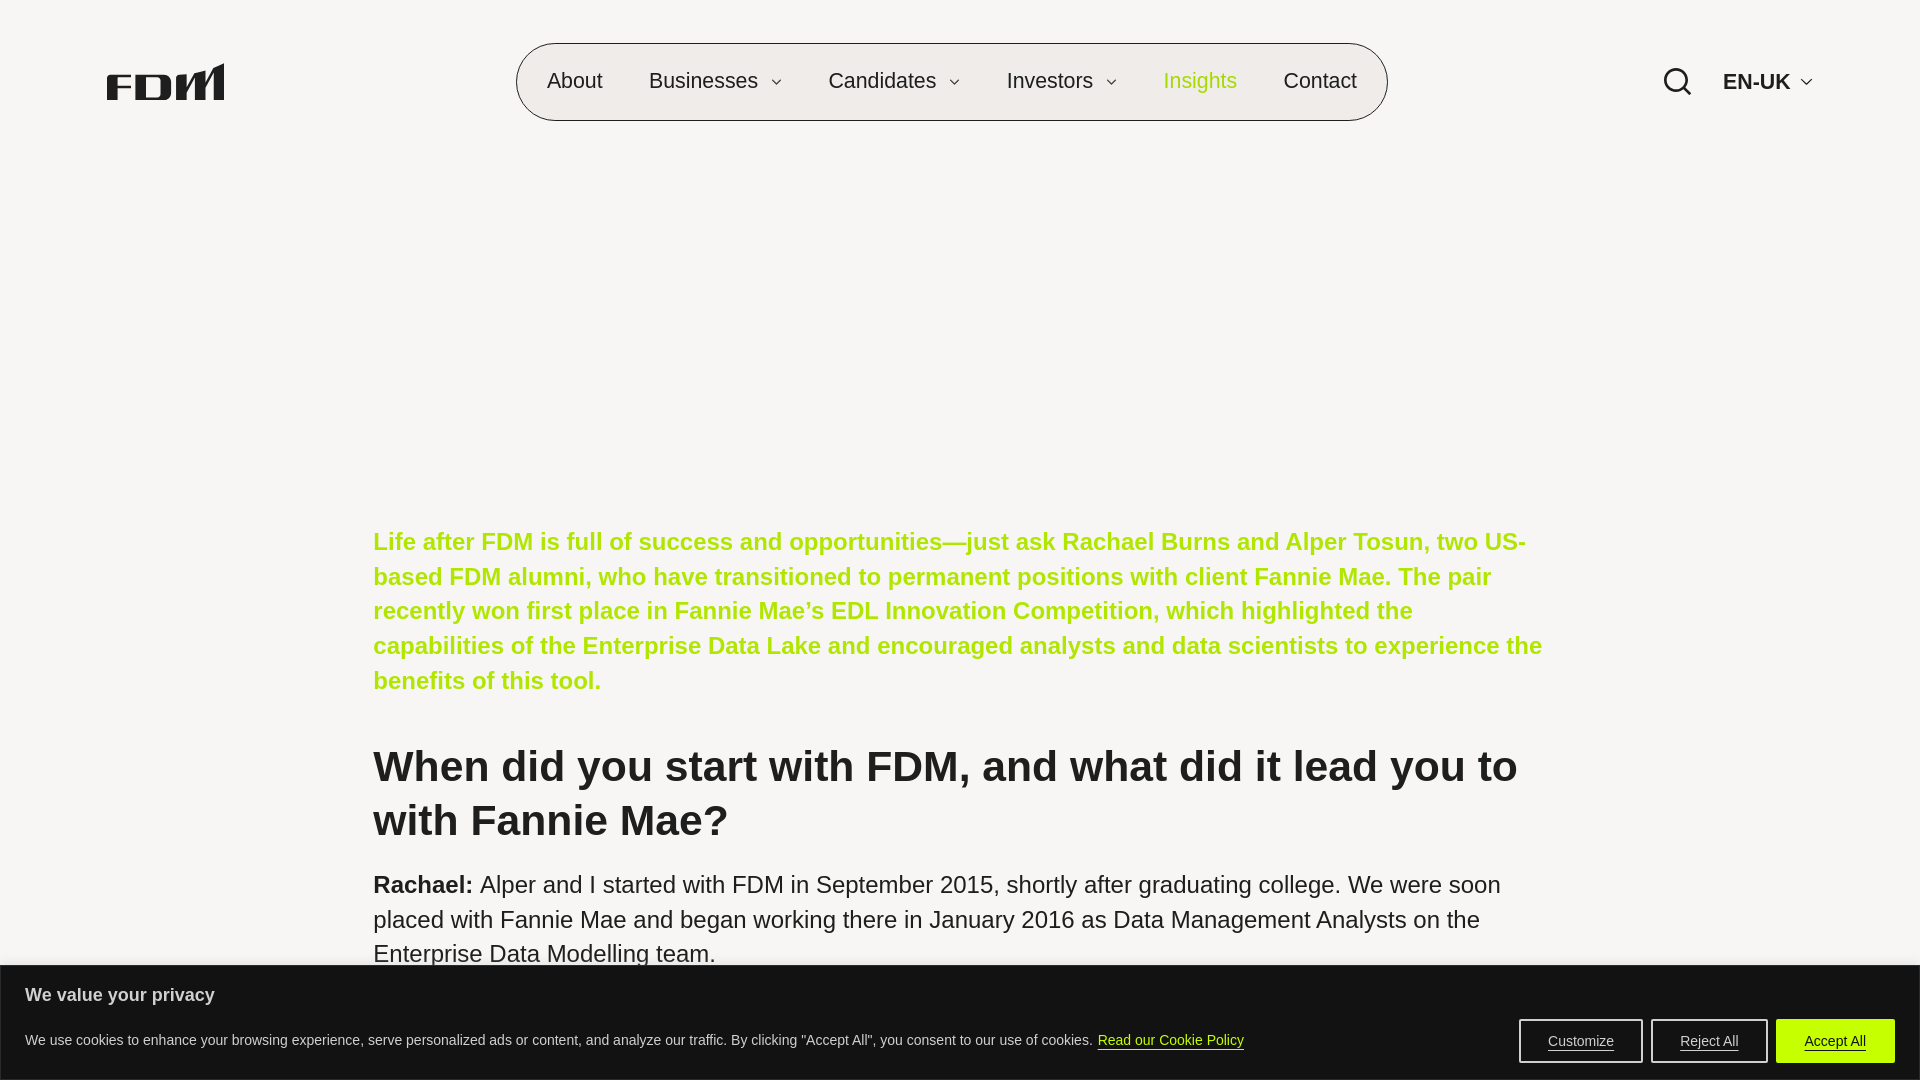  I want to click on EN-UK, so click(1767, 81).